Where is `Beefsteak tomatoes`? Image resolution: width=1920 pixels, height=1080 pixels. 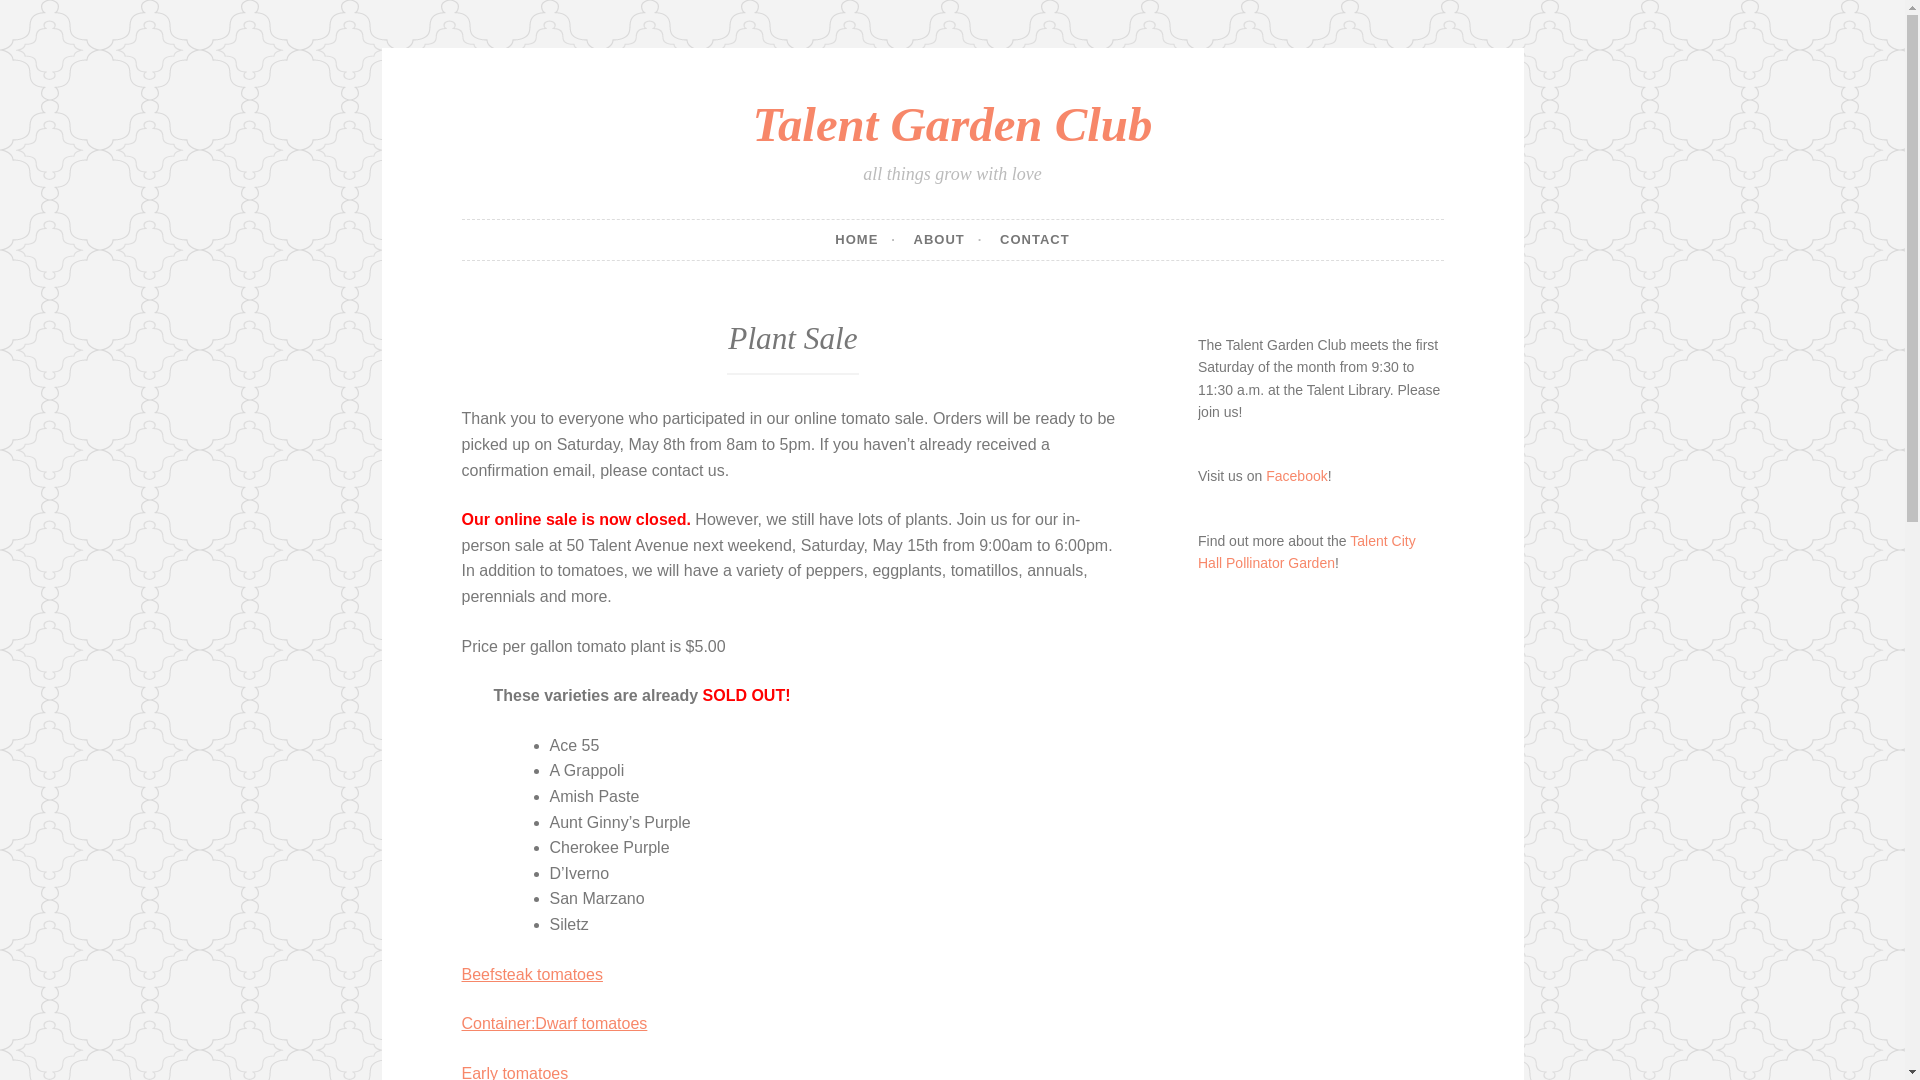 Beefsteak tomatoes is located at coordinates (532, 974).